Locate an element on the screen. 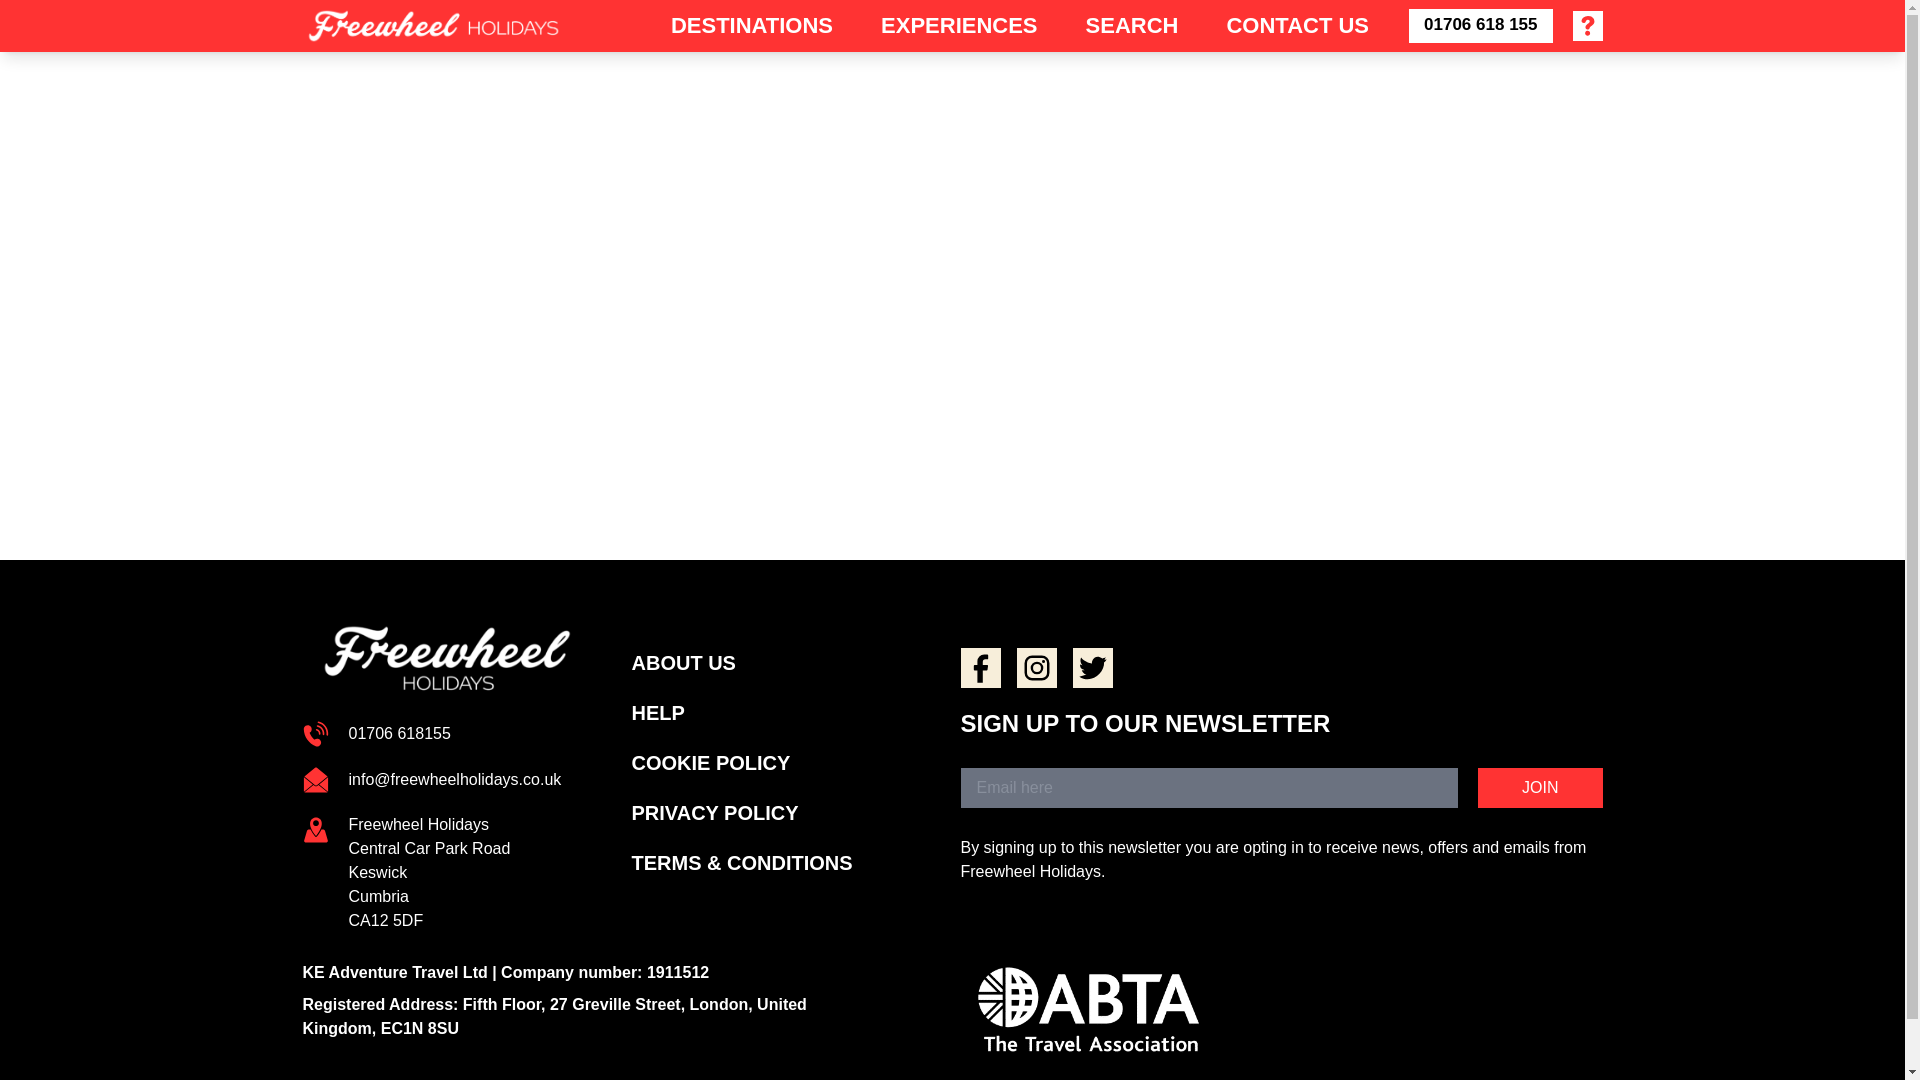  JOIN is located at coordinates (1540, 787).